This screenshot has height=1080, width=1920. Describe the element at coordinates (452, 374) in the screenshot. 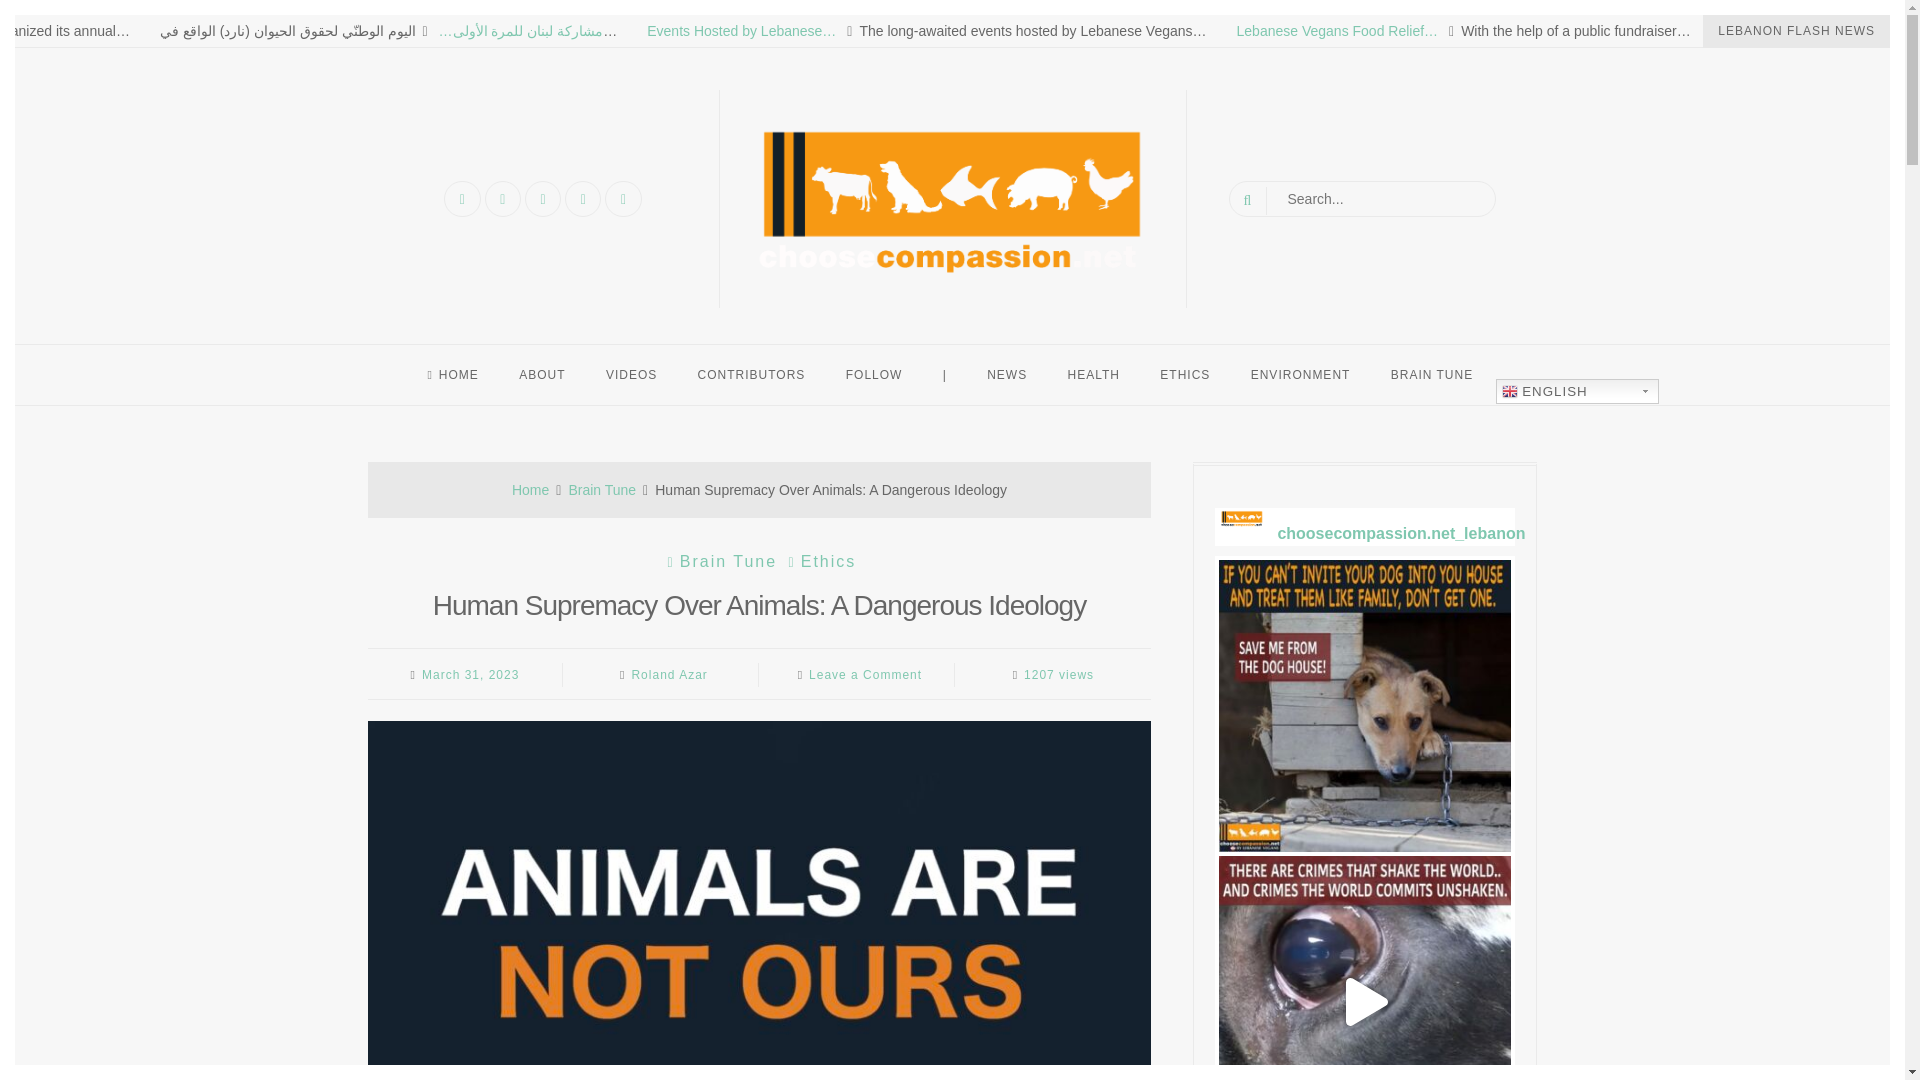

I see `HOME` at that location.